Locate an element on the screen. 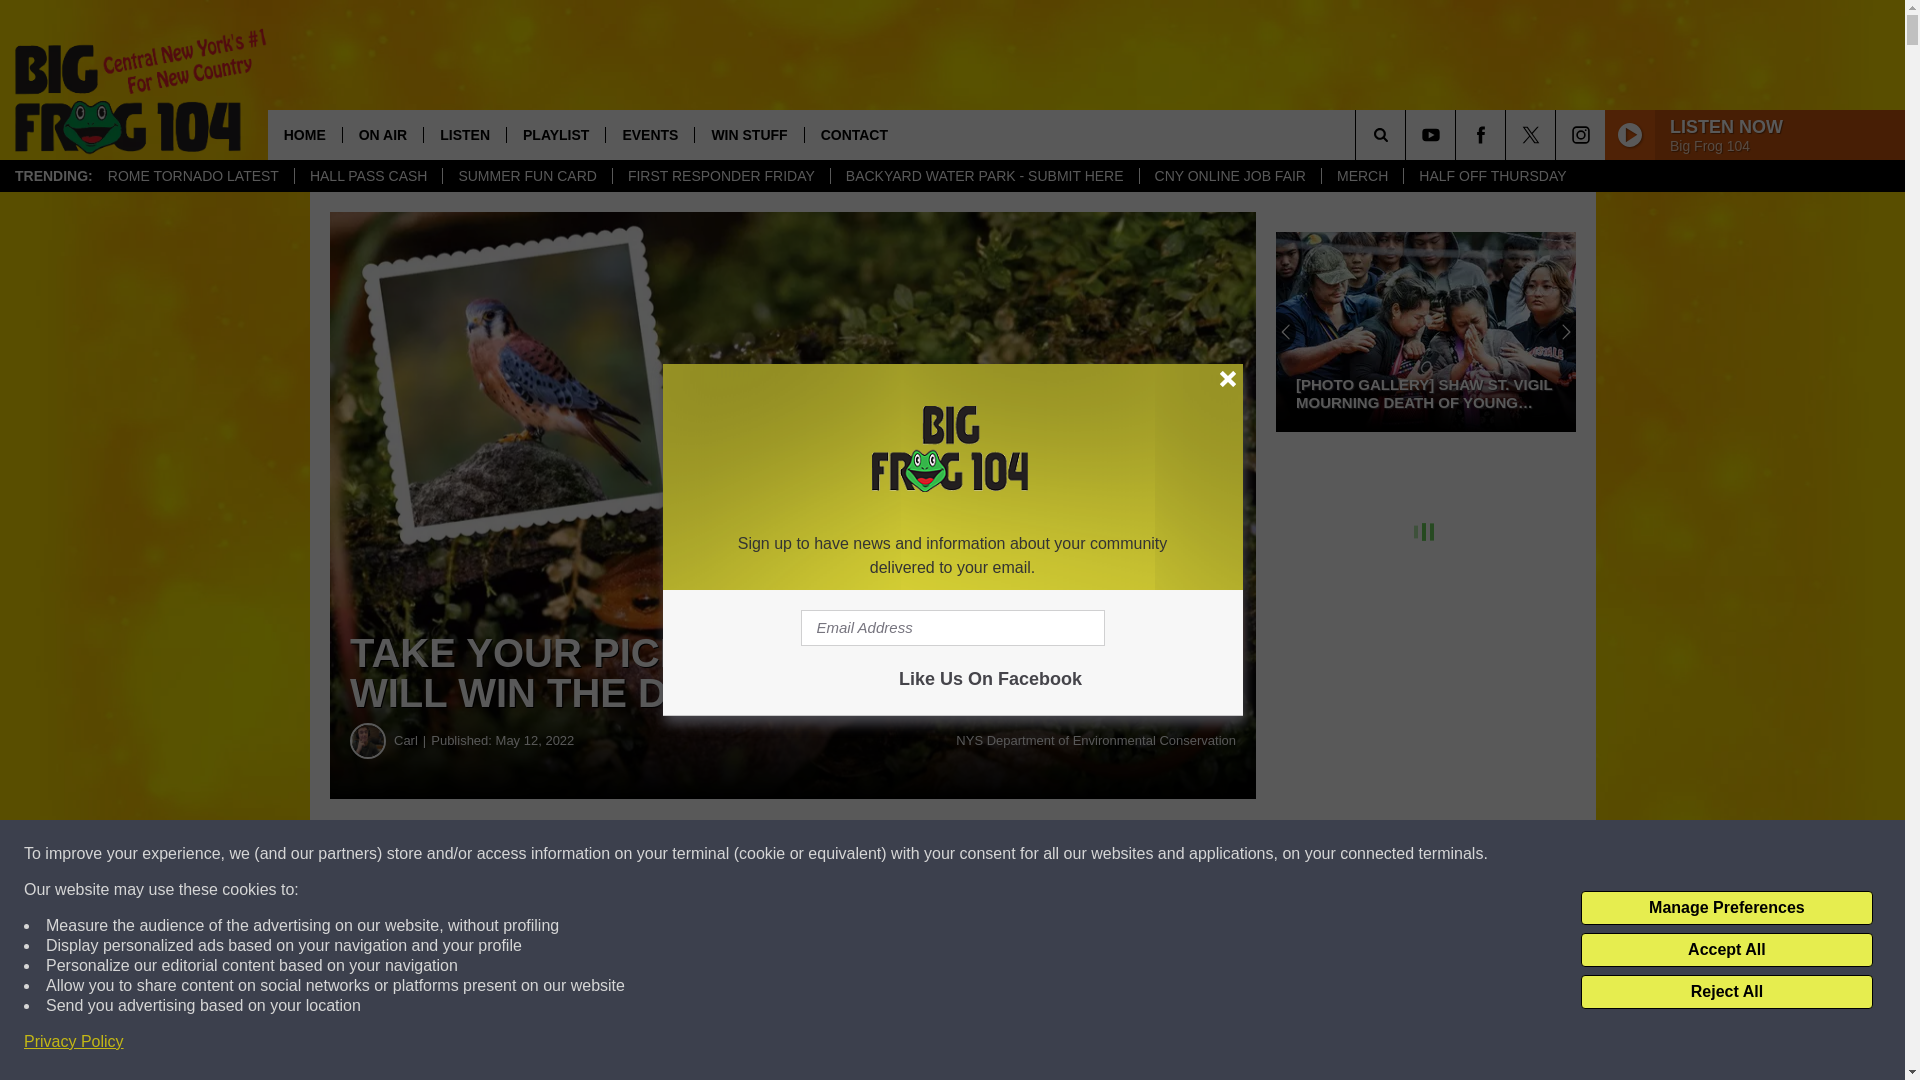 This screenshot has height=1080, width=1920. CONTACT is located at coordinates (854, 134).